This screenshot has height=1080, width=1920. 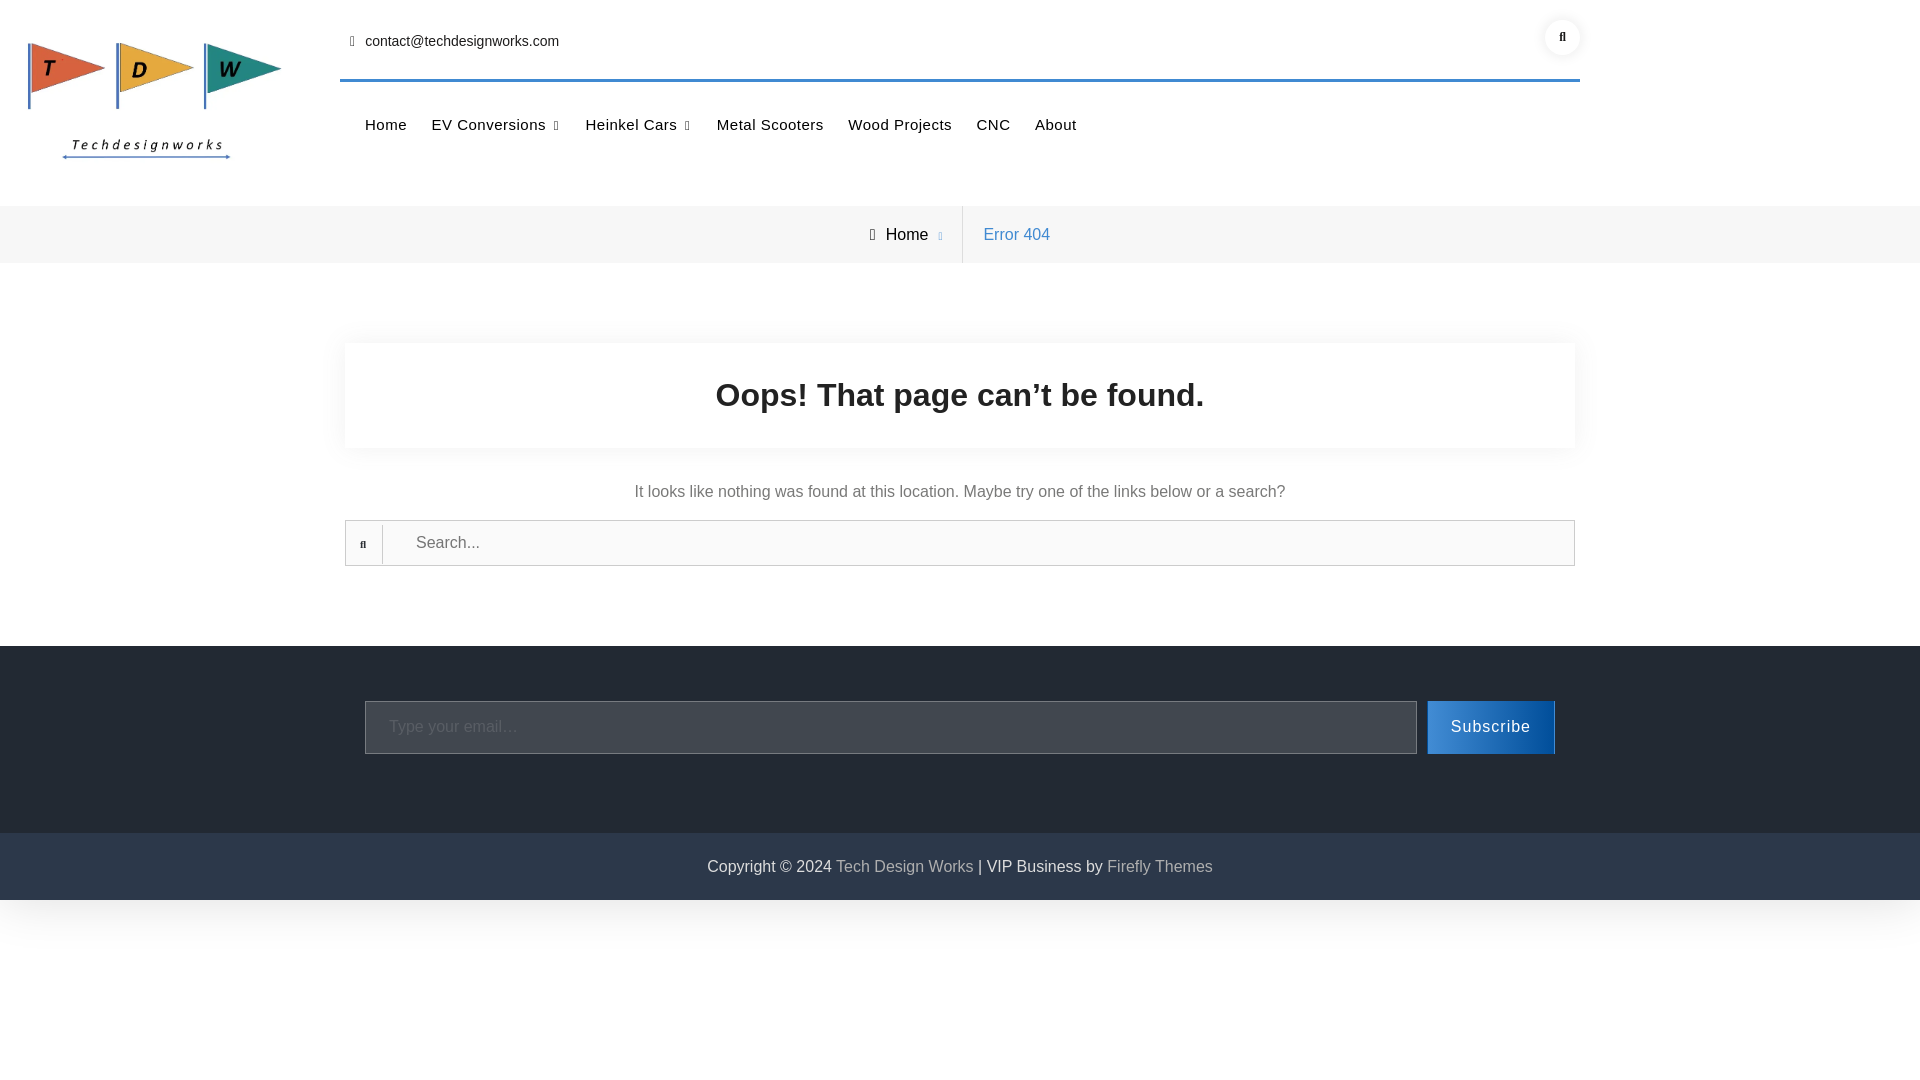 What do you see at coordinates (638, 124) in the screenshot?
I see `Heinkel Cars` at bounding box center [638, 124].